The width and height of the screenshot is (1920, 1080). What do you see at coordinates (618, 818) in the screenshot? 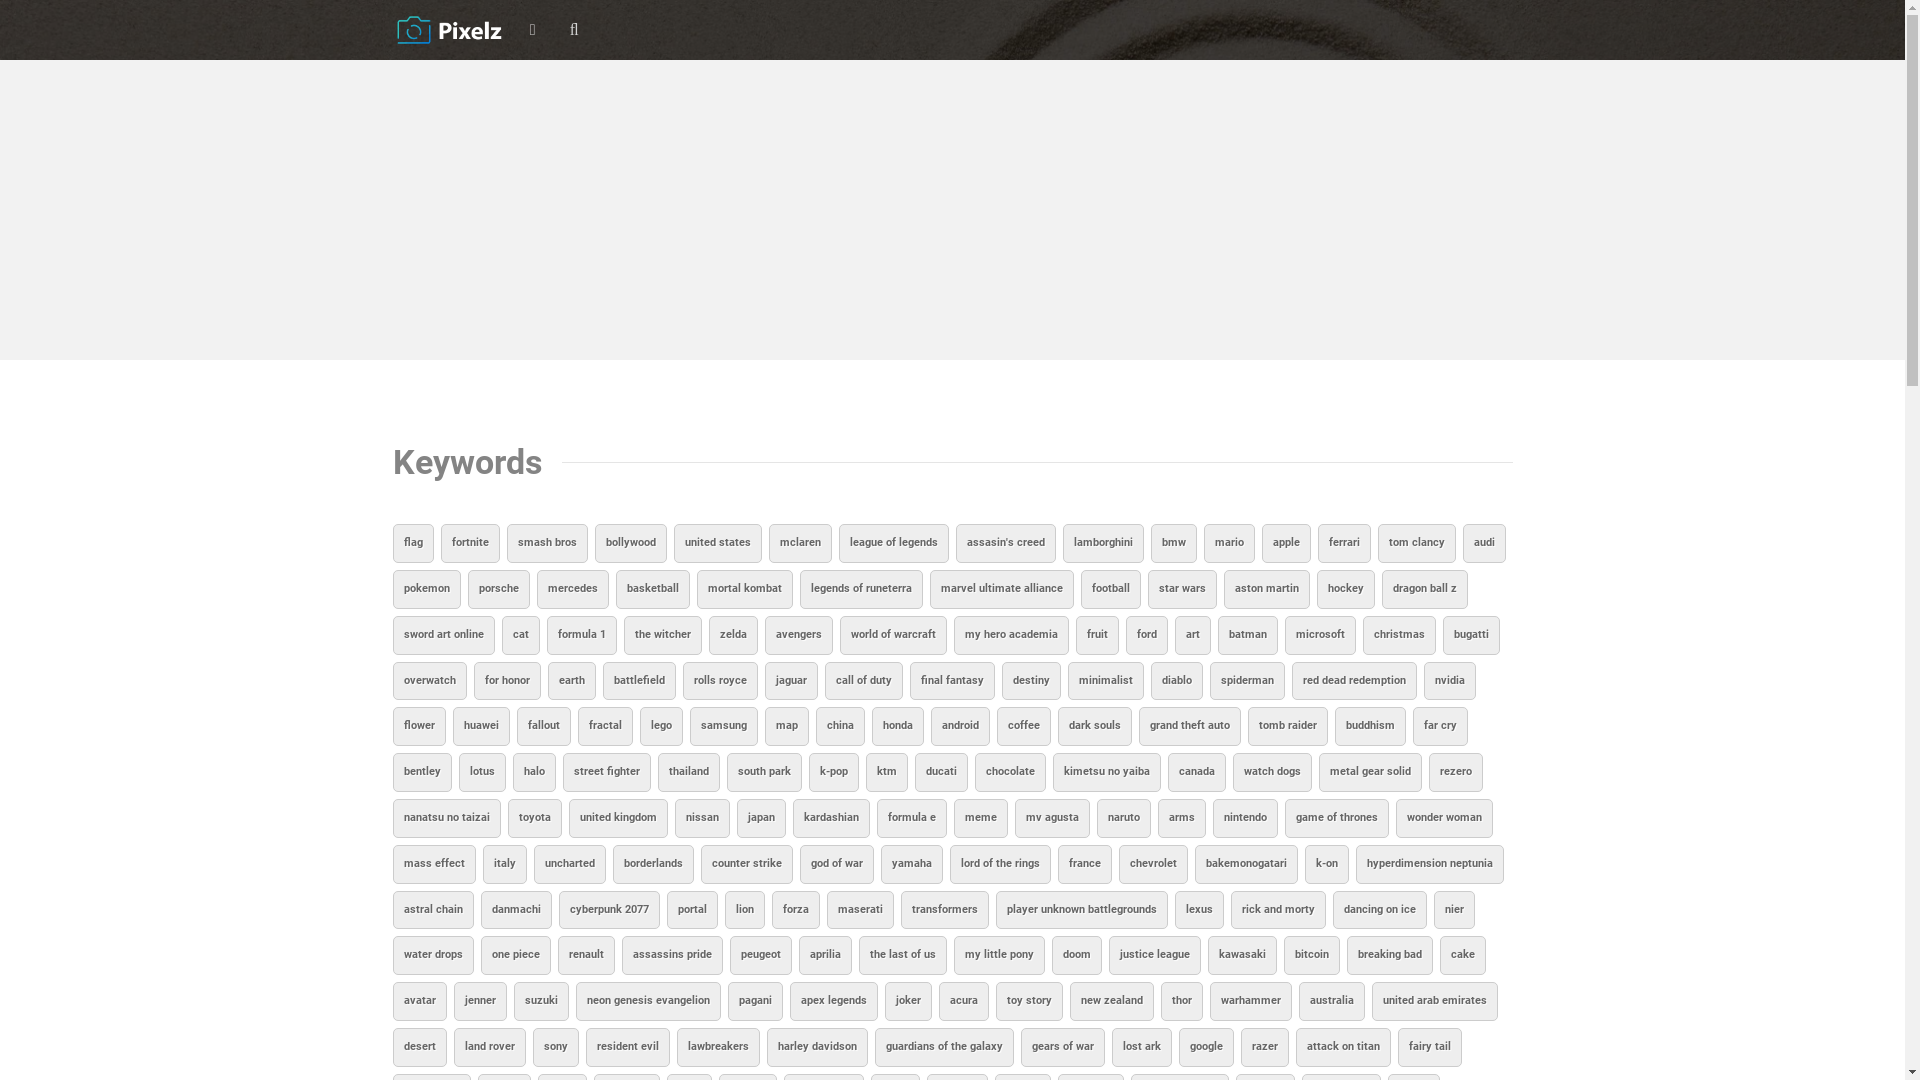
I see `united kingdom` at bounding box center [618, 818].